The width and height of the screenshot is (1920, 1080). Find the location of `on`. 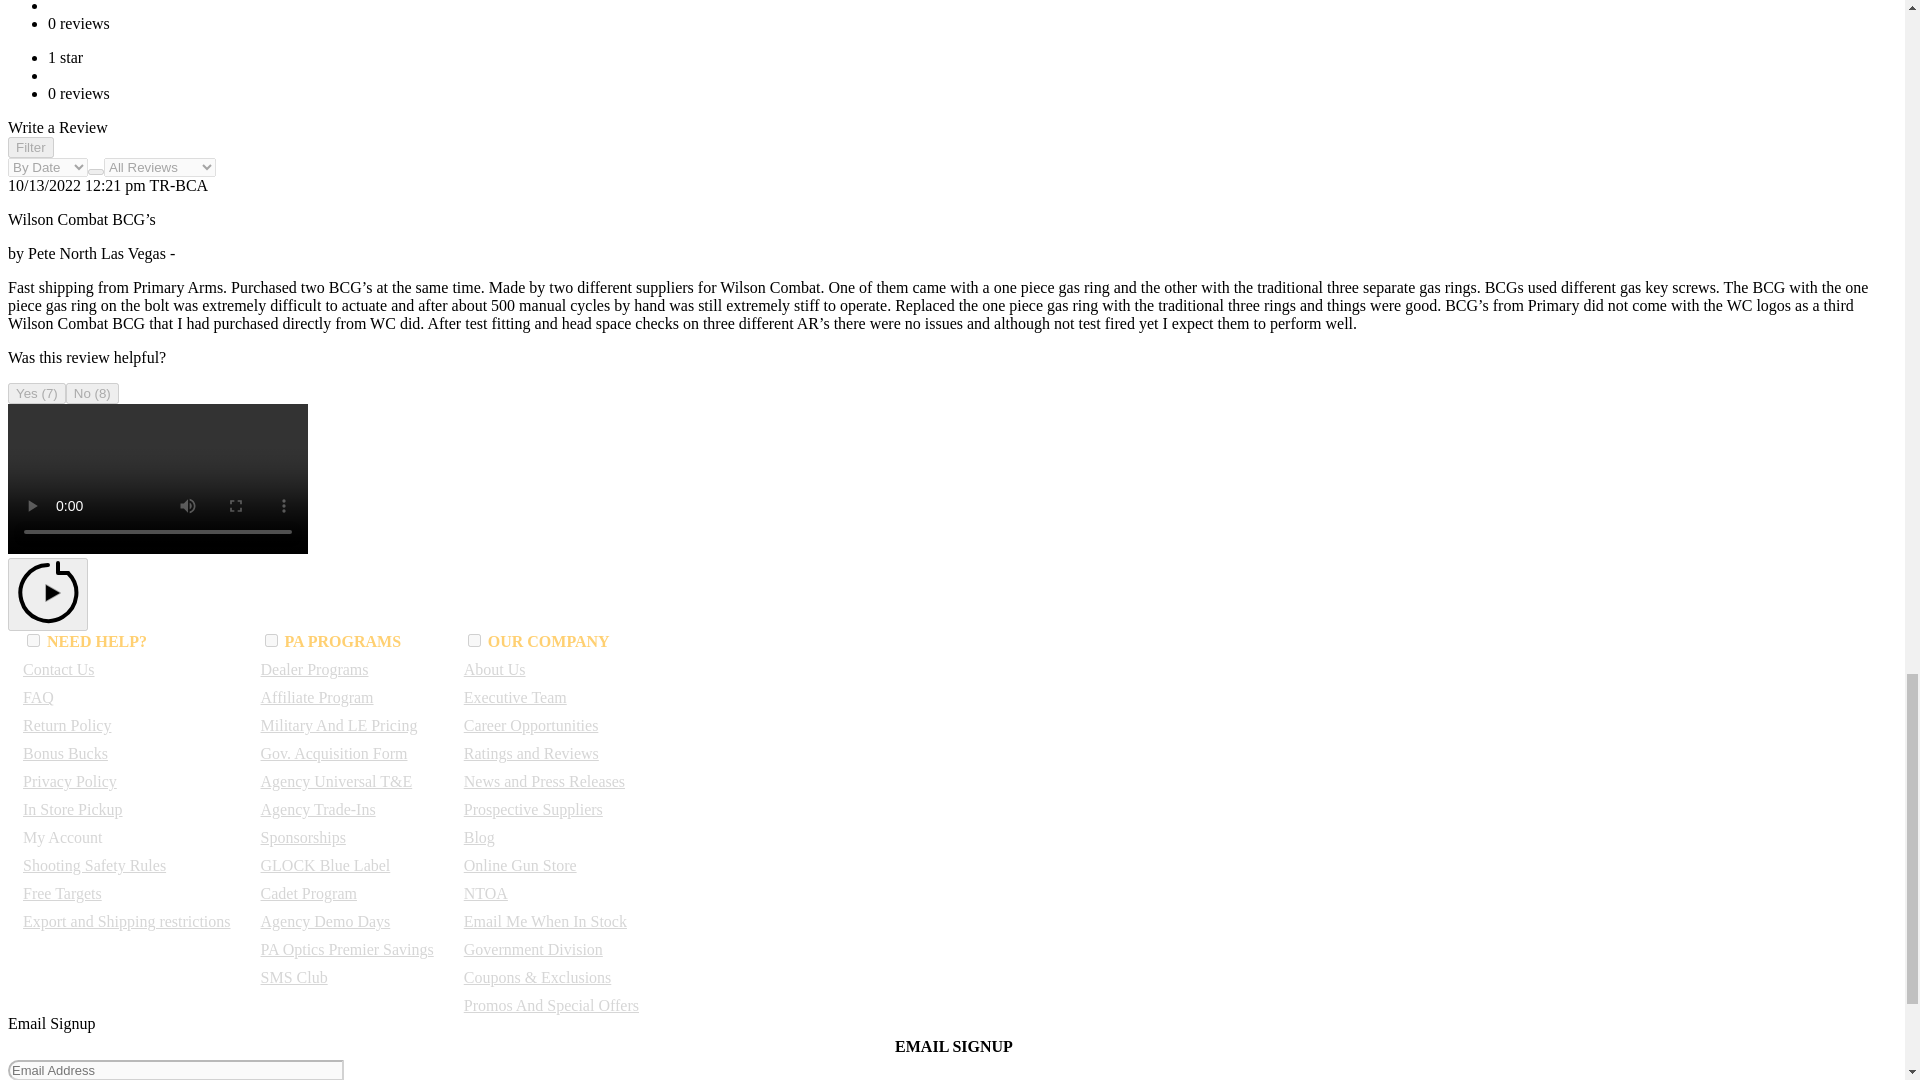

on is located at coordinates (271, 640).